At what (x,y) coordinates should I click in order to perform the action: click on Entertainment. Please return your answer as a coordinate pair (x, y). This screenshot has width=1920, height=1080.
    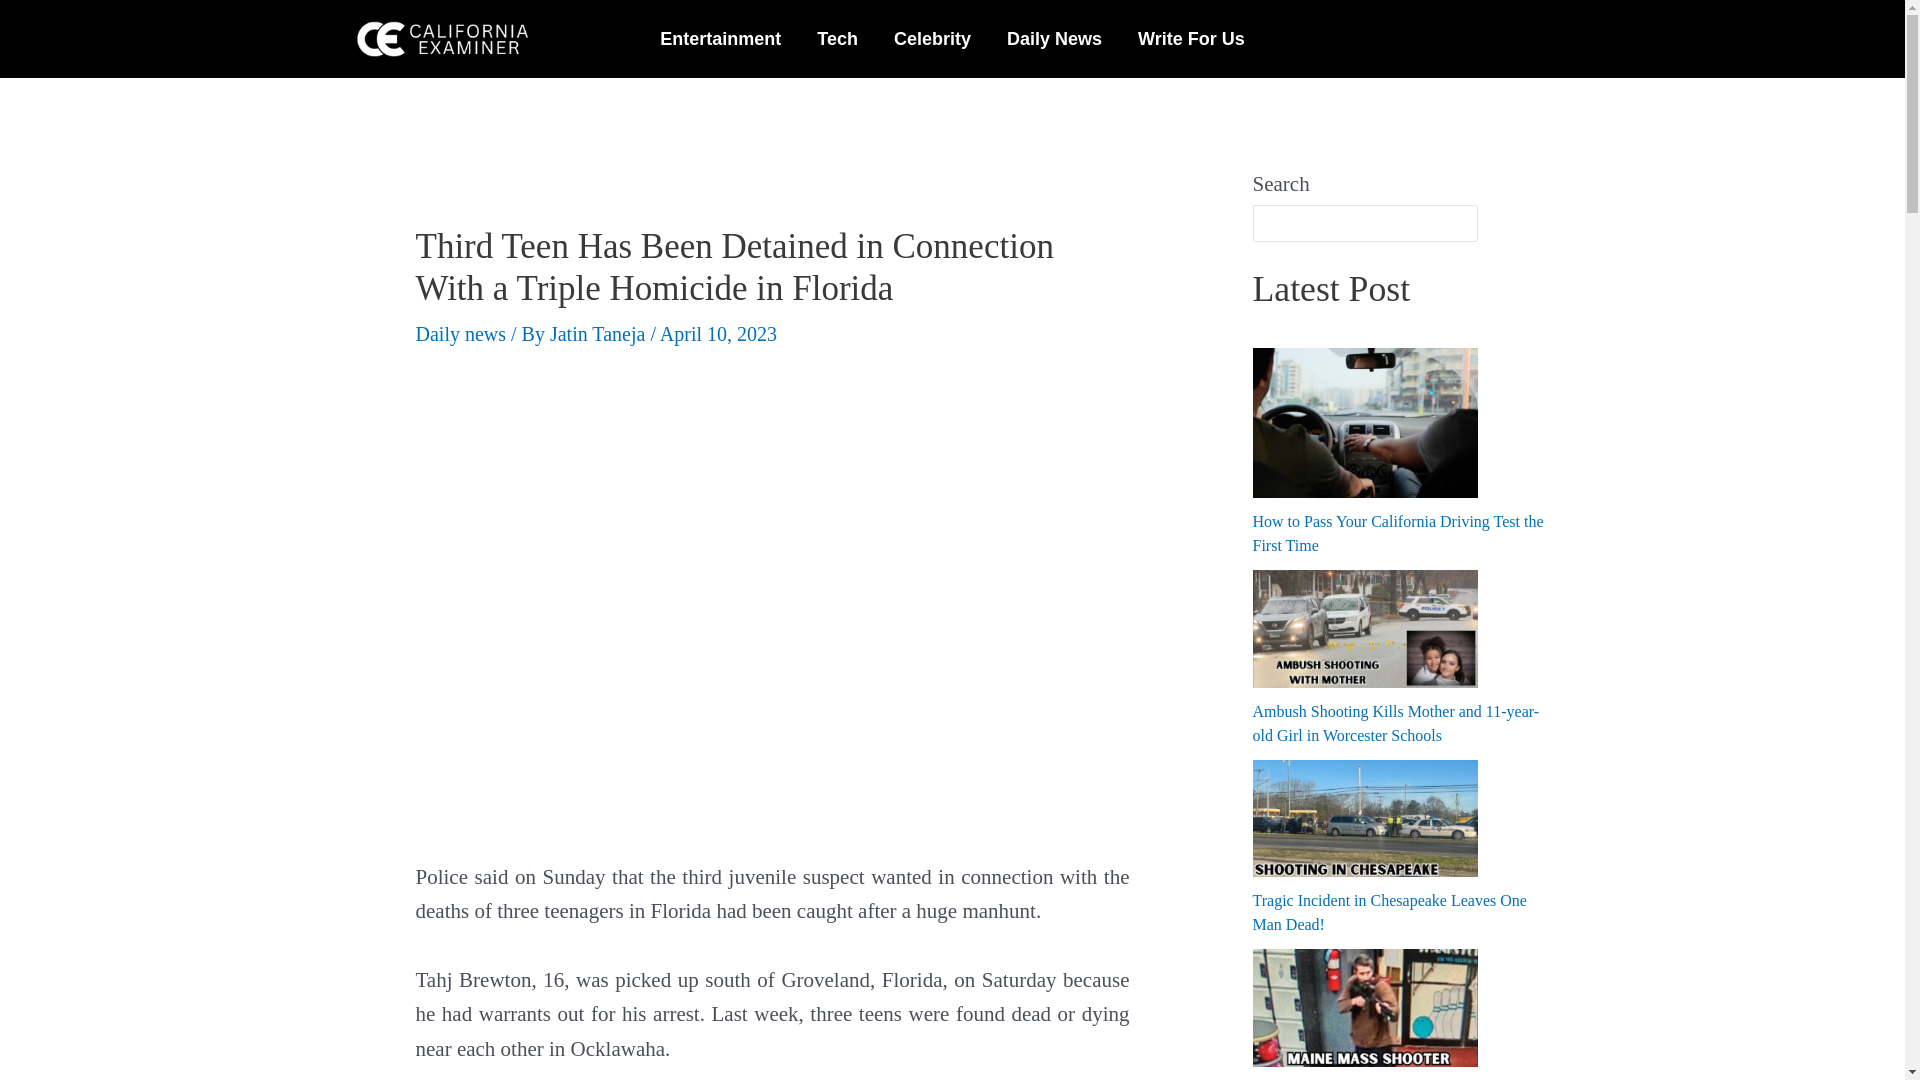
    Looking at the image, I should click on (720, 38).